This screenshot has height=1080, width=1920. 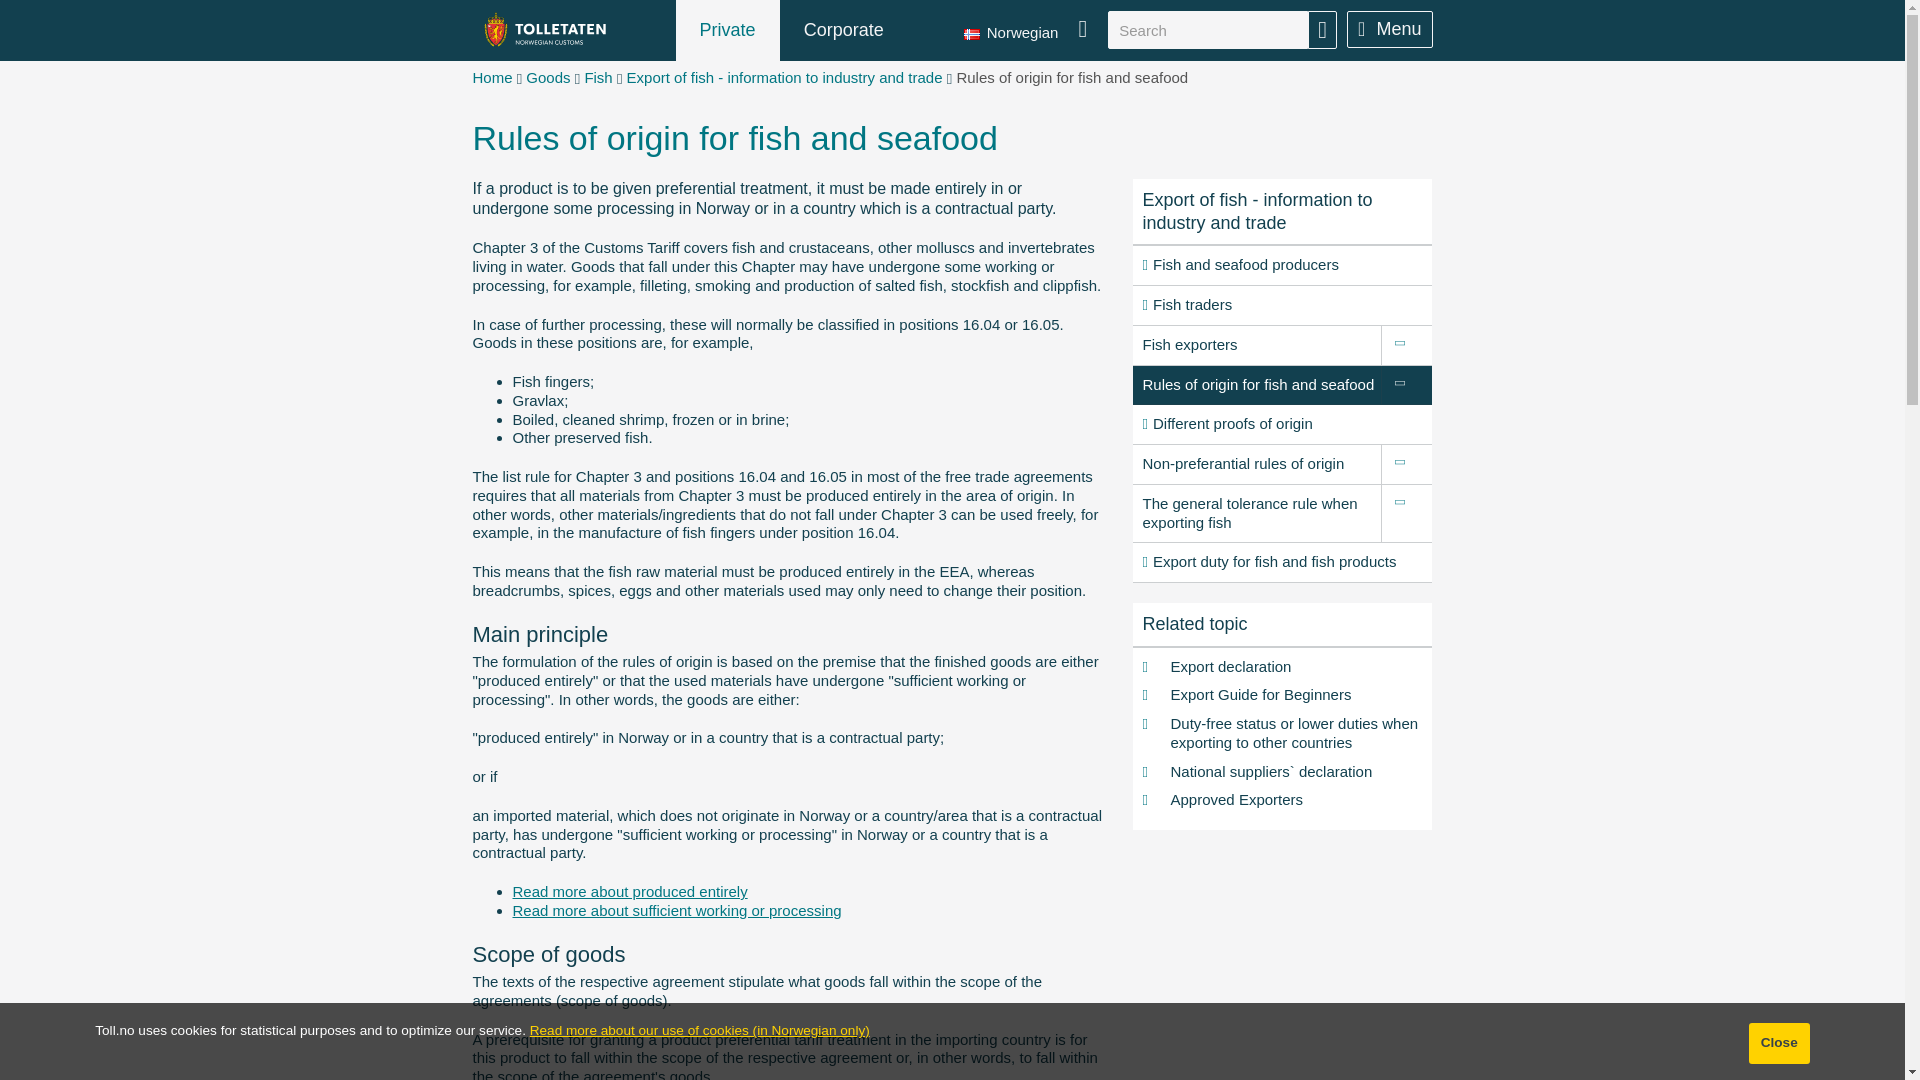 I want to click on Norwegian, so click(x=1016, y=30).